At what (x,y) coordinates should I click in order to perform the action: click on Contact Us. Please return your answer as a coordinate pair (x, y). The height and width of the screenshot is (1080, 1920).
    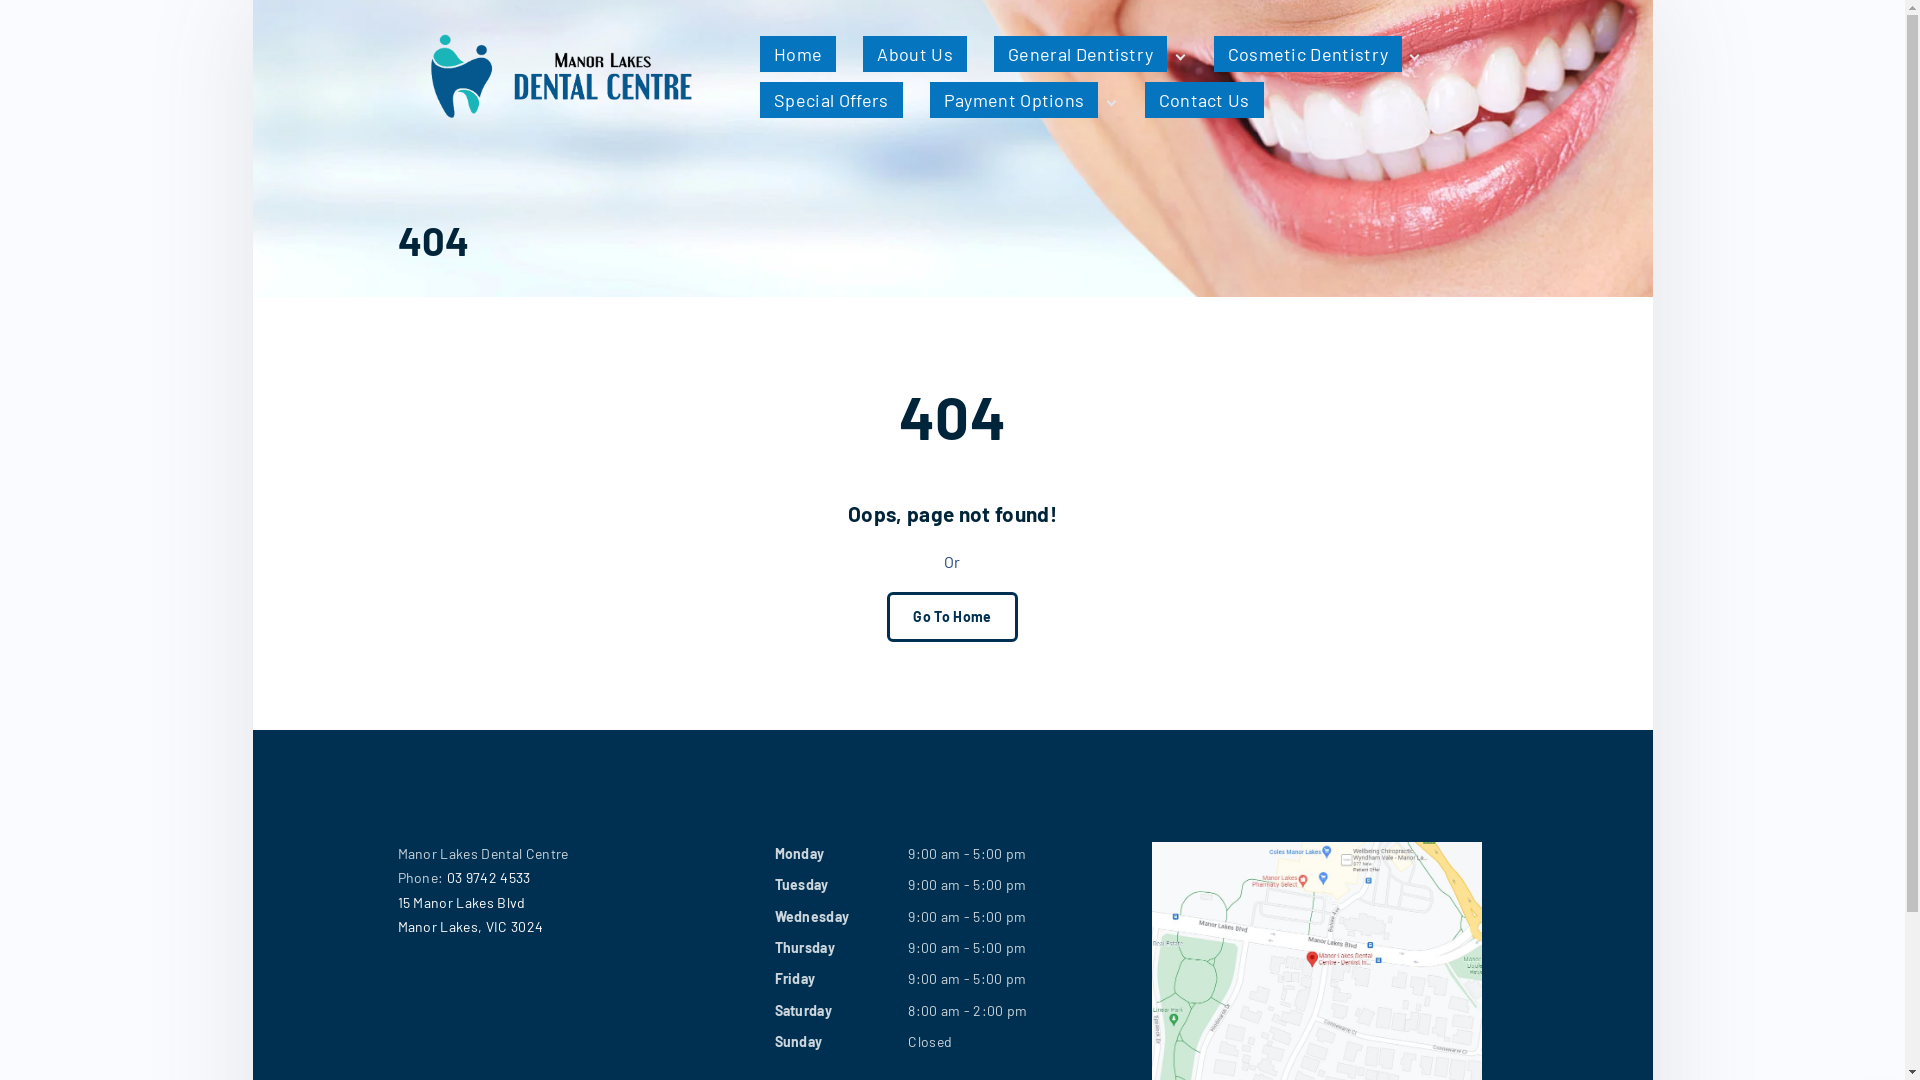
    Looking at the image, I should click on (1204, 100).